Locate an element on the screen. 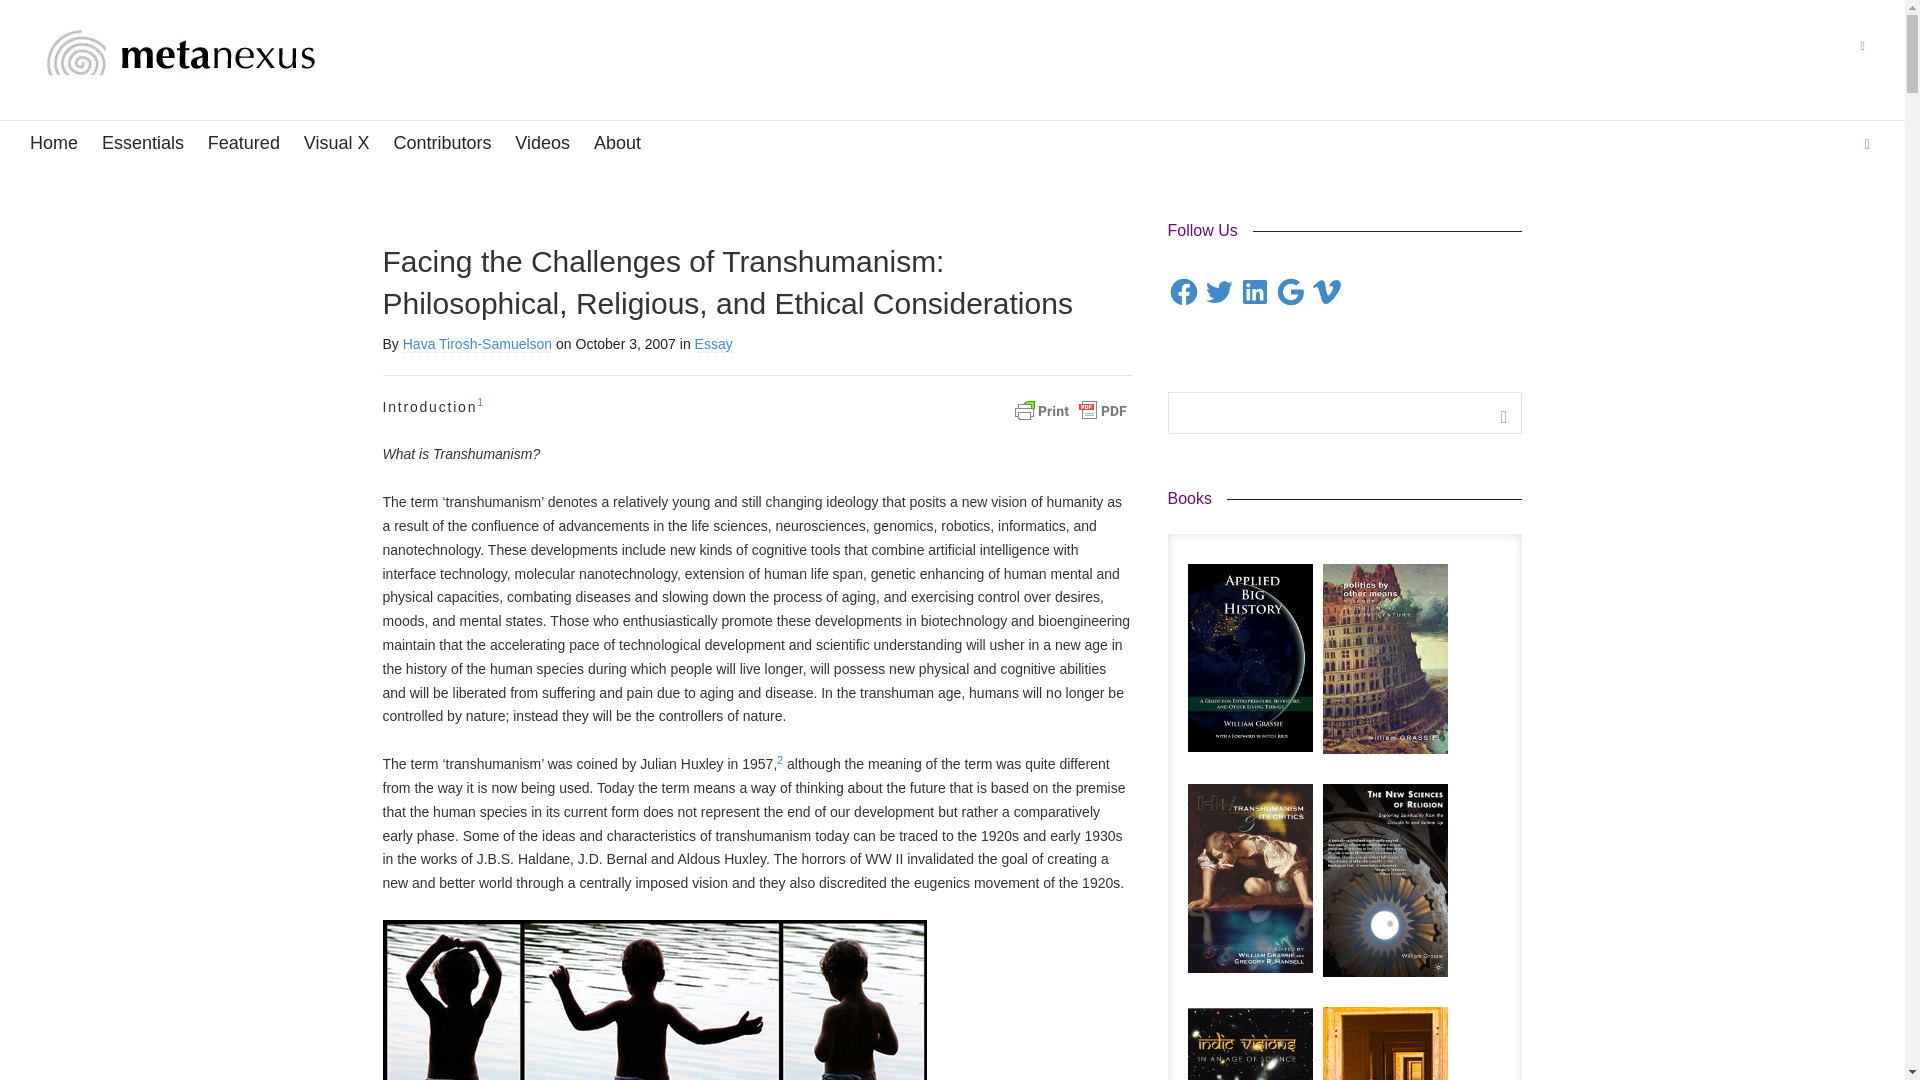  Hava Tirosh-Samuelson is located at coordinates (478, 344).